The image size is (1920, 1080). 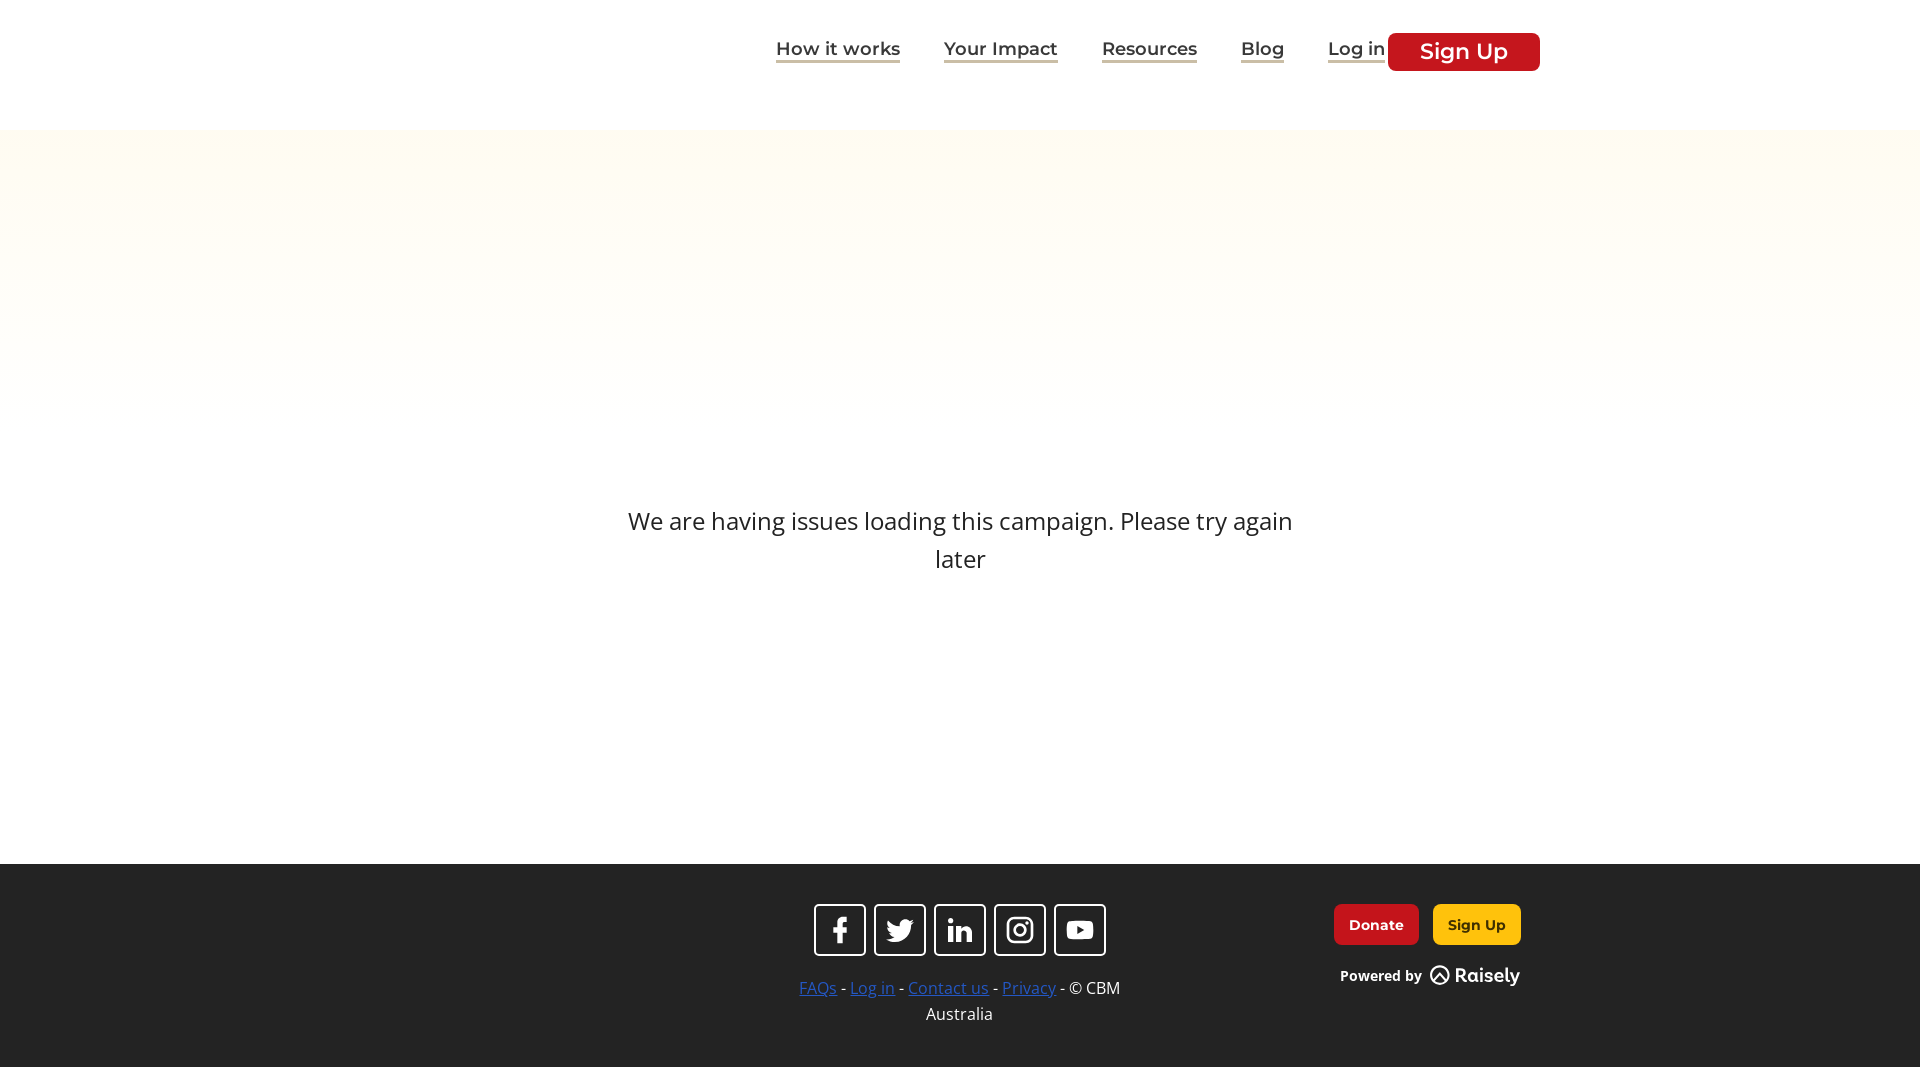 I want to click on Privacy, so click(x=1029, y=988).